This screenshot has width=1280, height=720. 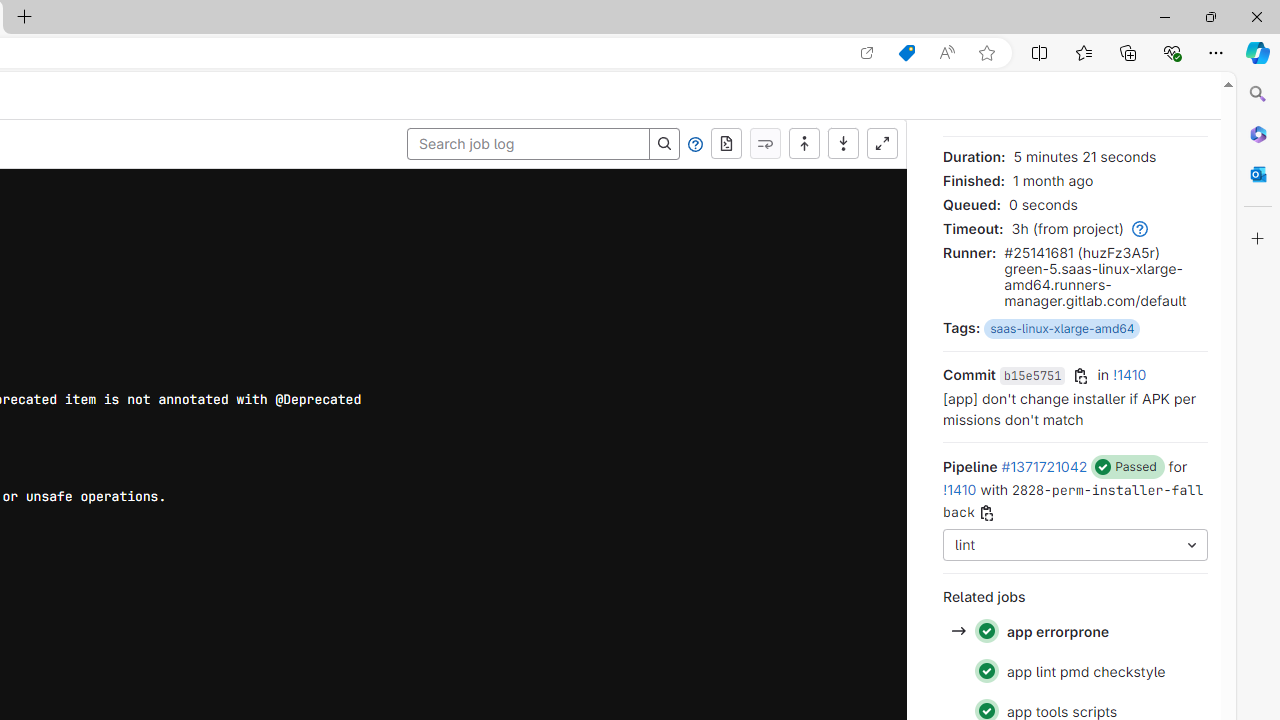 I want to click on Shopping in Microsoft Edge, so click(x=906, y=53).